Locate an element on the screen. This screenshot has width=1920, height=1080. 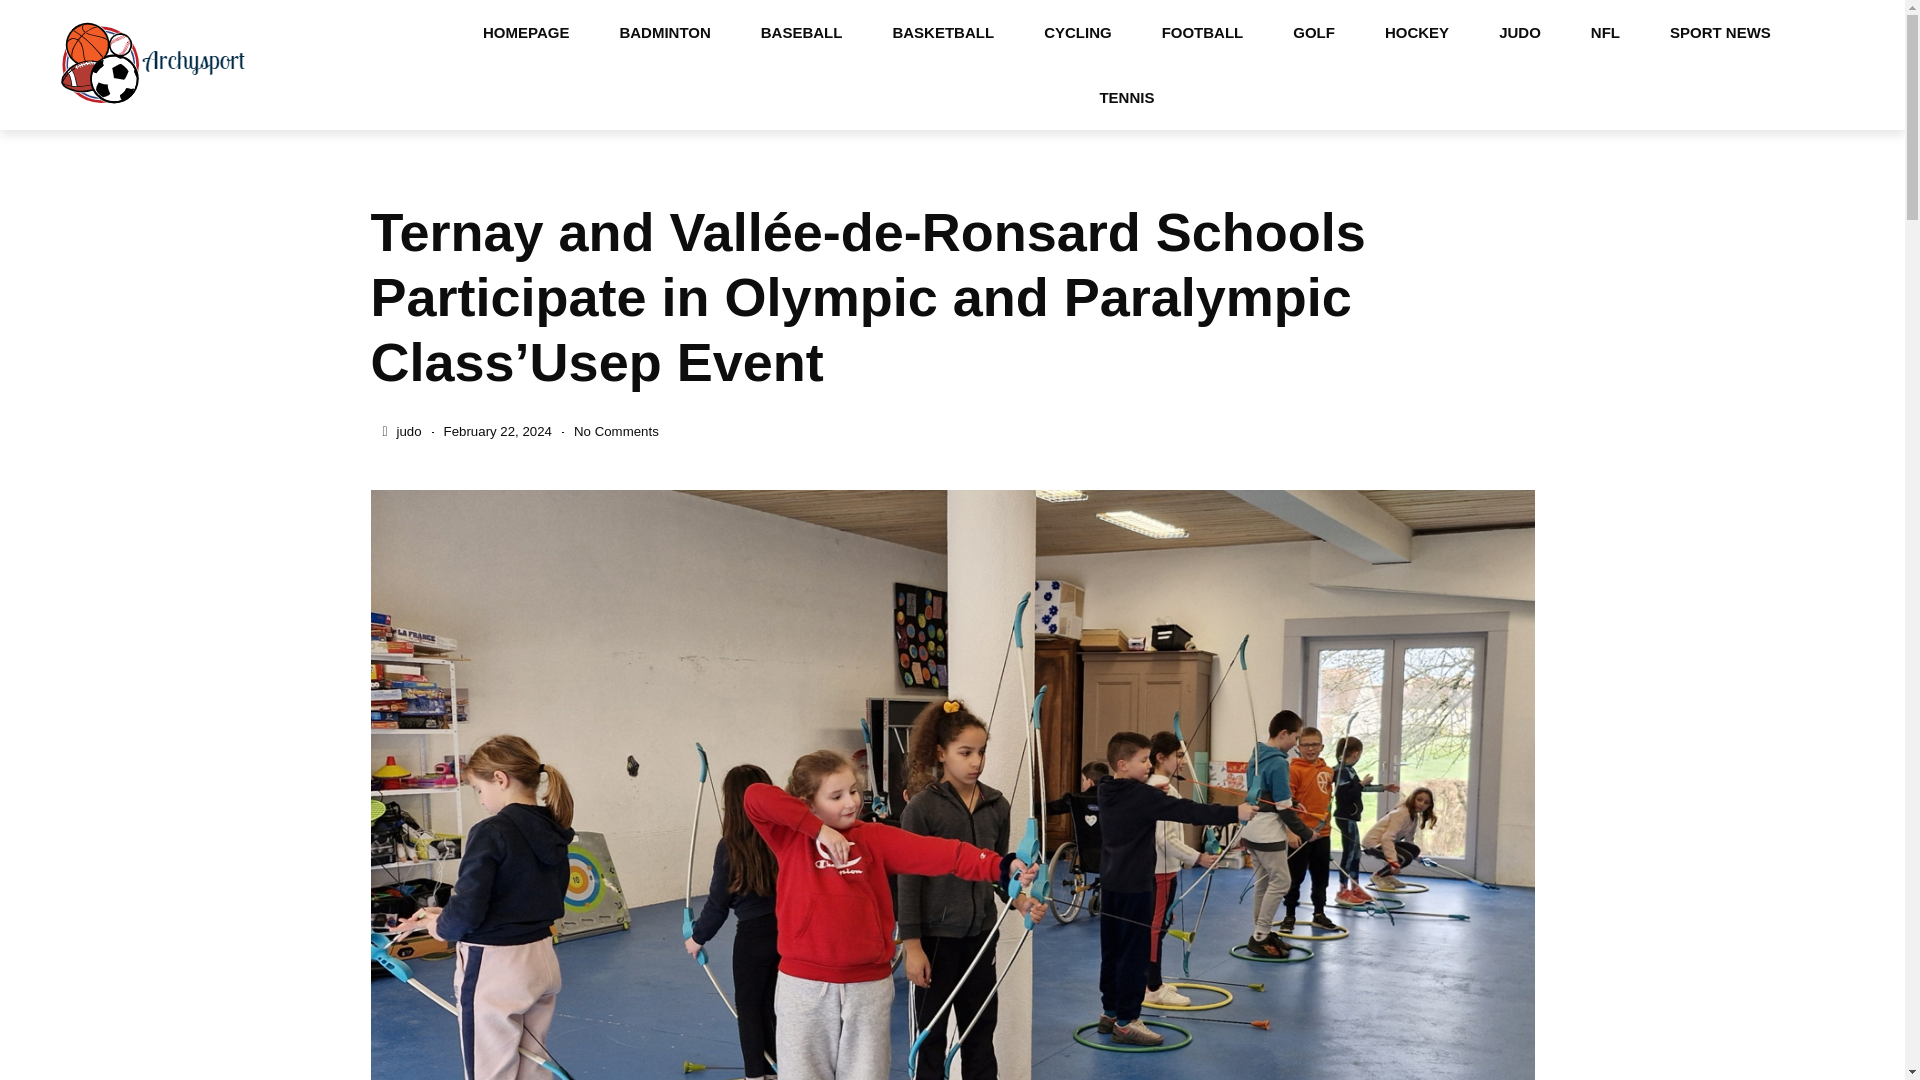
GOLF is located at coordinates (1313, 32).